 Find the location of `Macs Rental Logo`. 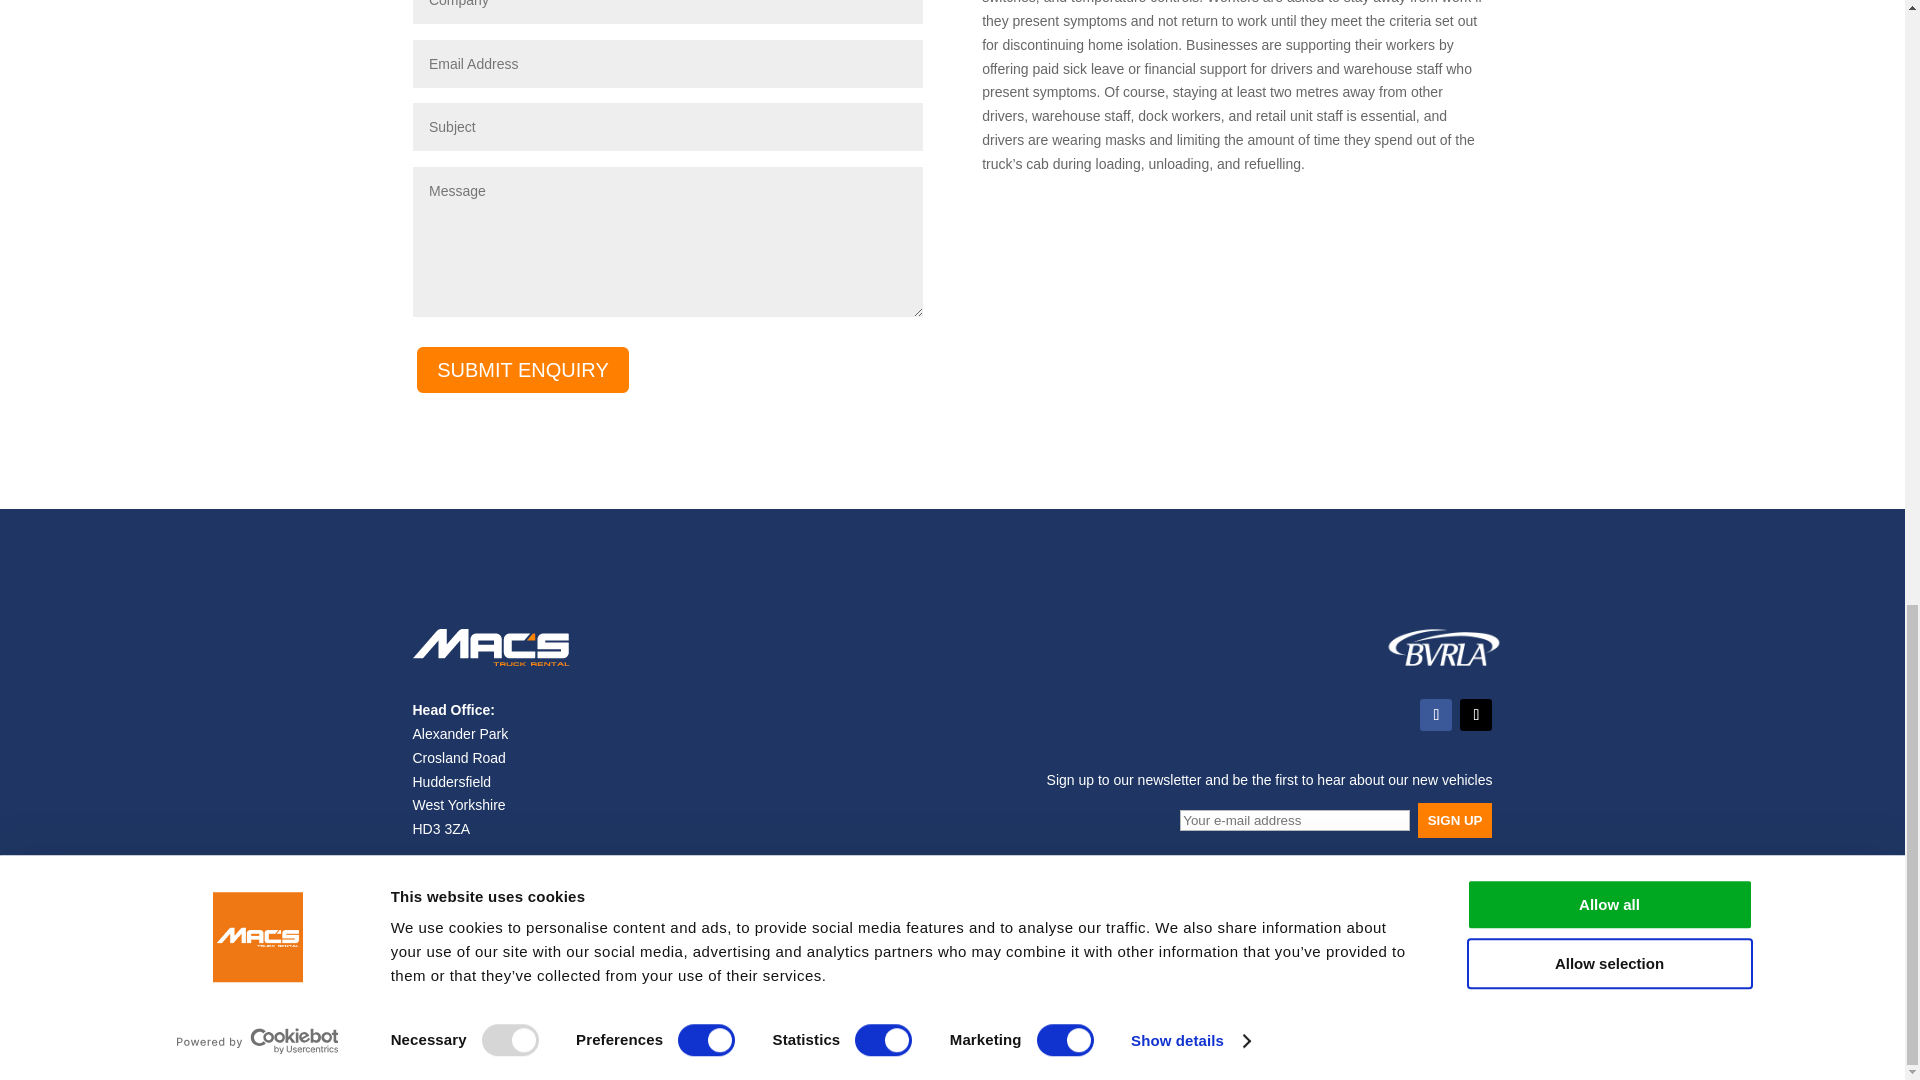

Macs Rental Logo is located at coordinates (490, 664).